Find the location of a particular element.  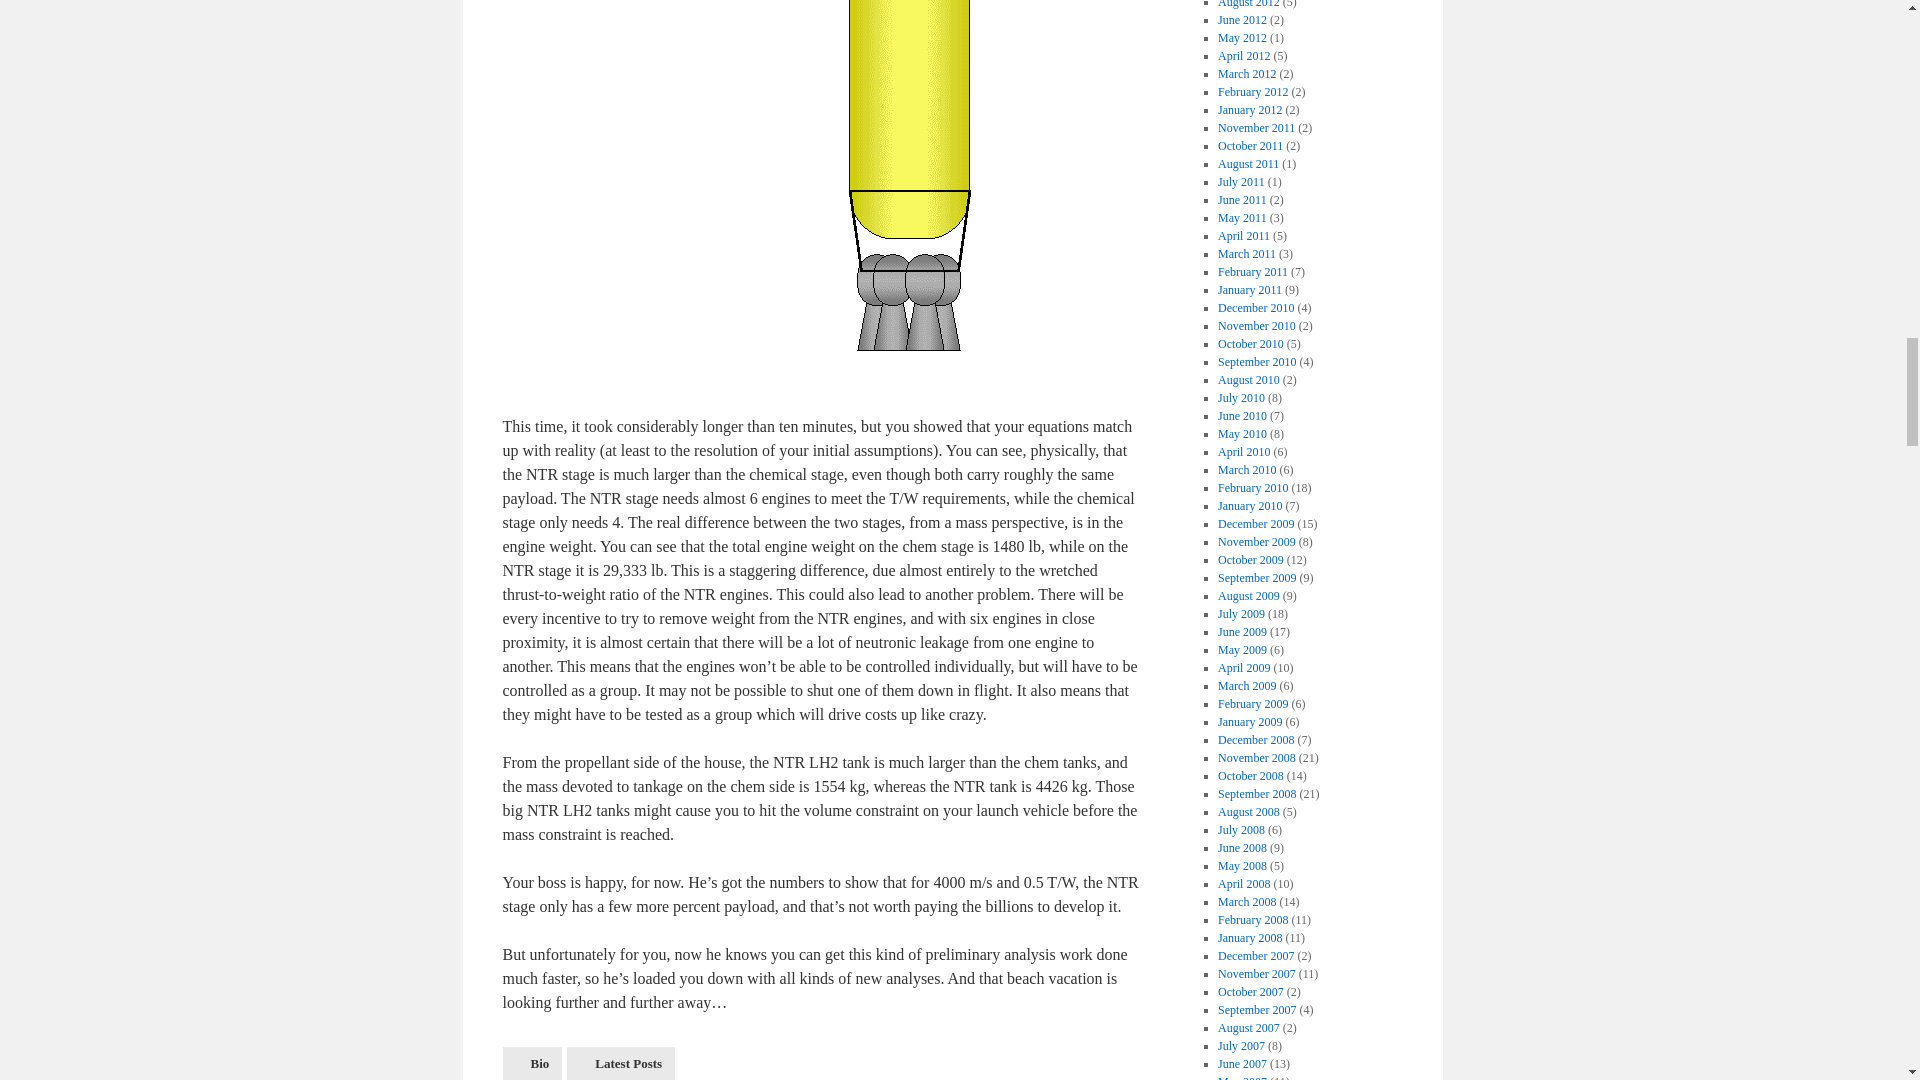

Bio is located at coordinates (532, 1063).